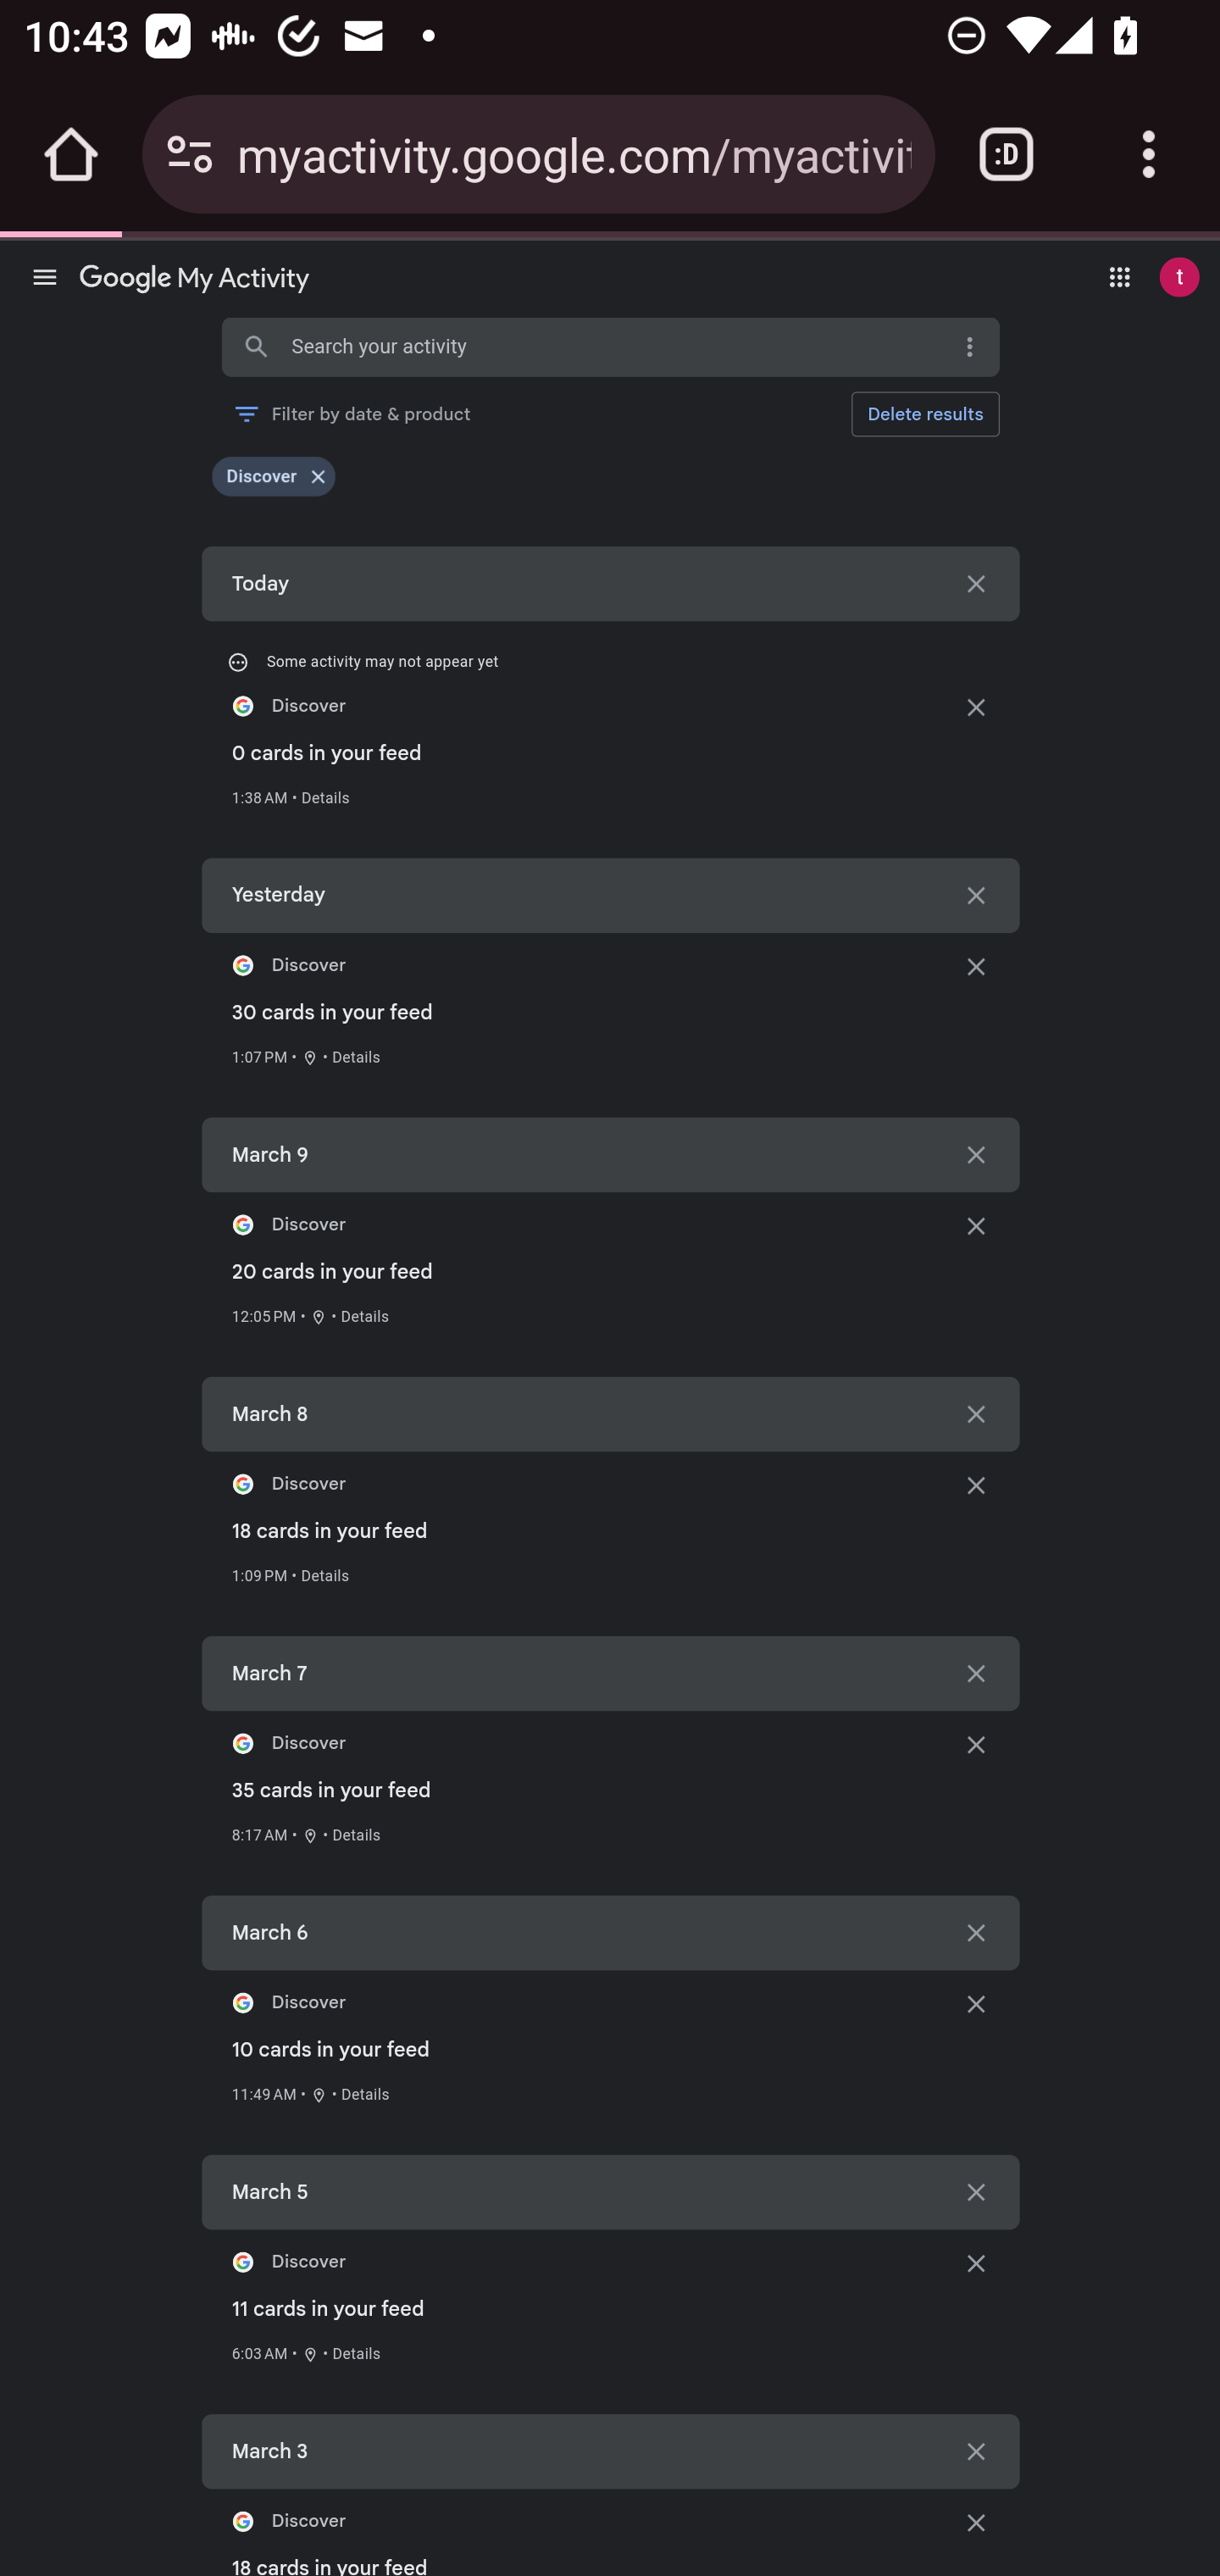 This screenshot has width=1220, height=2576. I want to click on Delete activity item 35 cards in your feed, so click(975, 1744).